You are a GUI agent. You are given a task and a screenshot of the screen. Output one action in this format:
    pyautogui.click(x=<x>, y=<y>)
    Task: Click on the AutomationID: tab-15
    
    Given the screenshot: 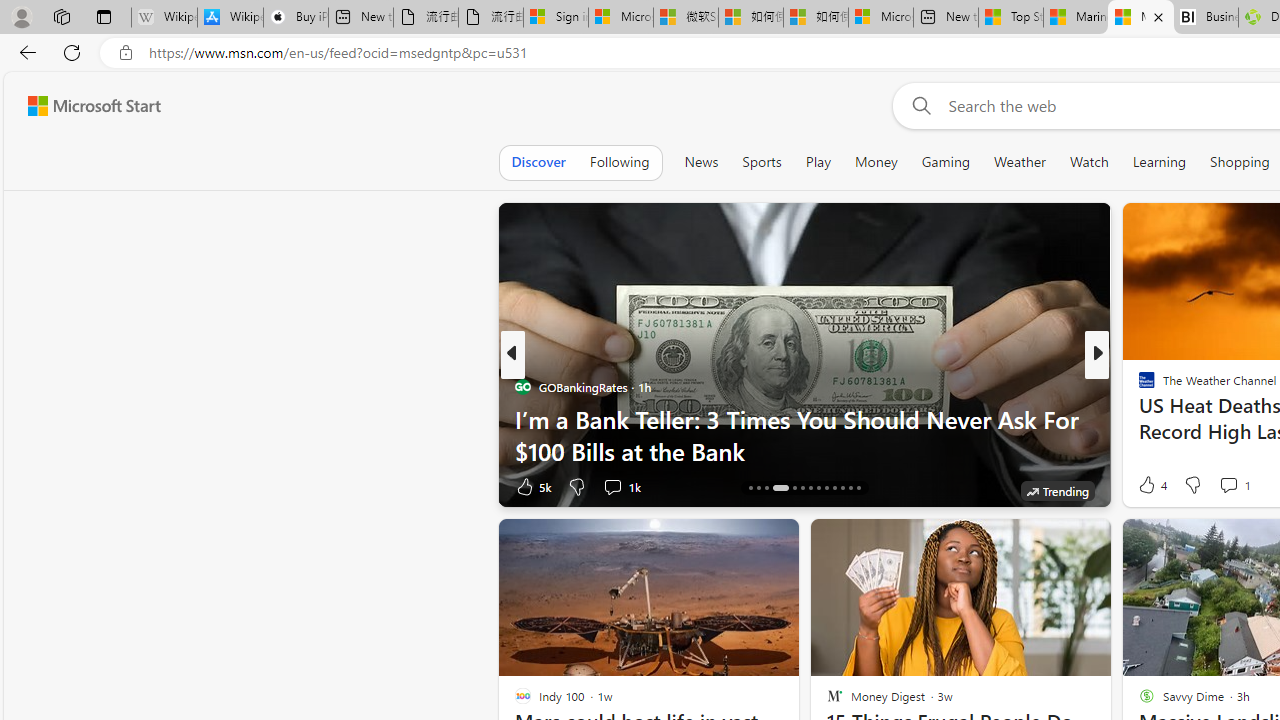 What is the action you would take?
    pyautogui.click(x=758, y=488)
    